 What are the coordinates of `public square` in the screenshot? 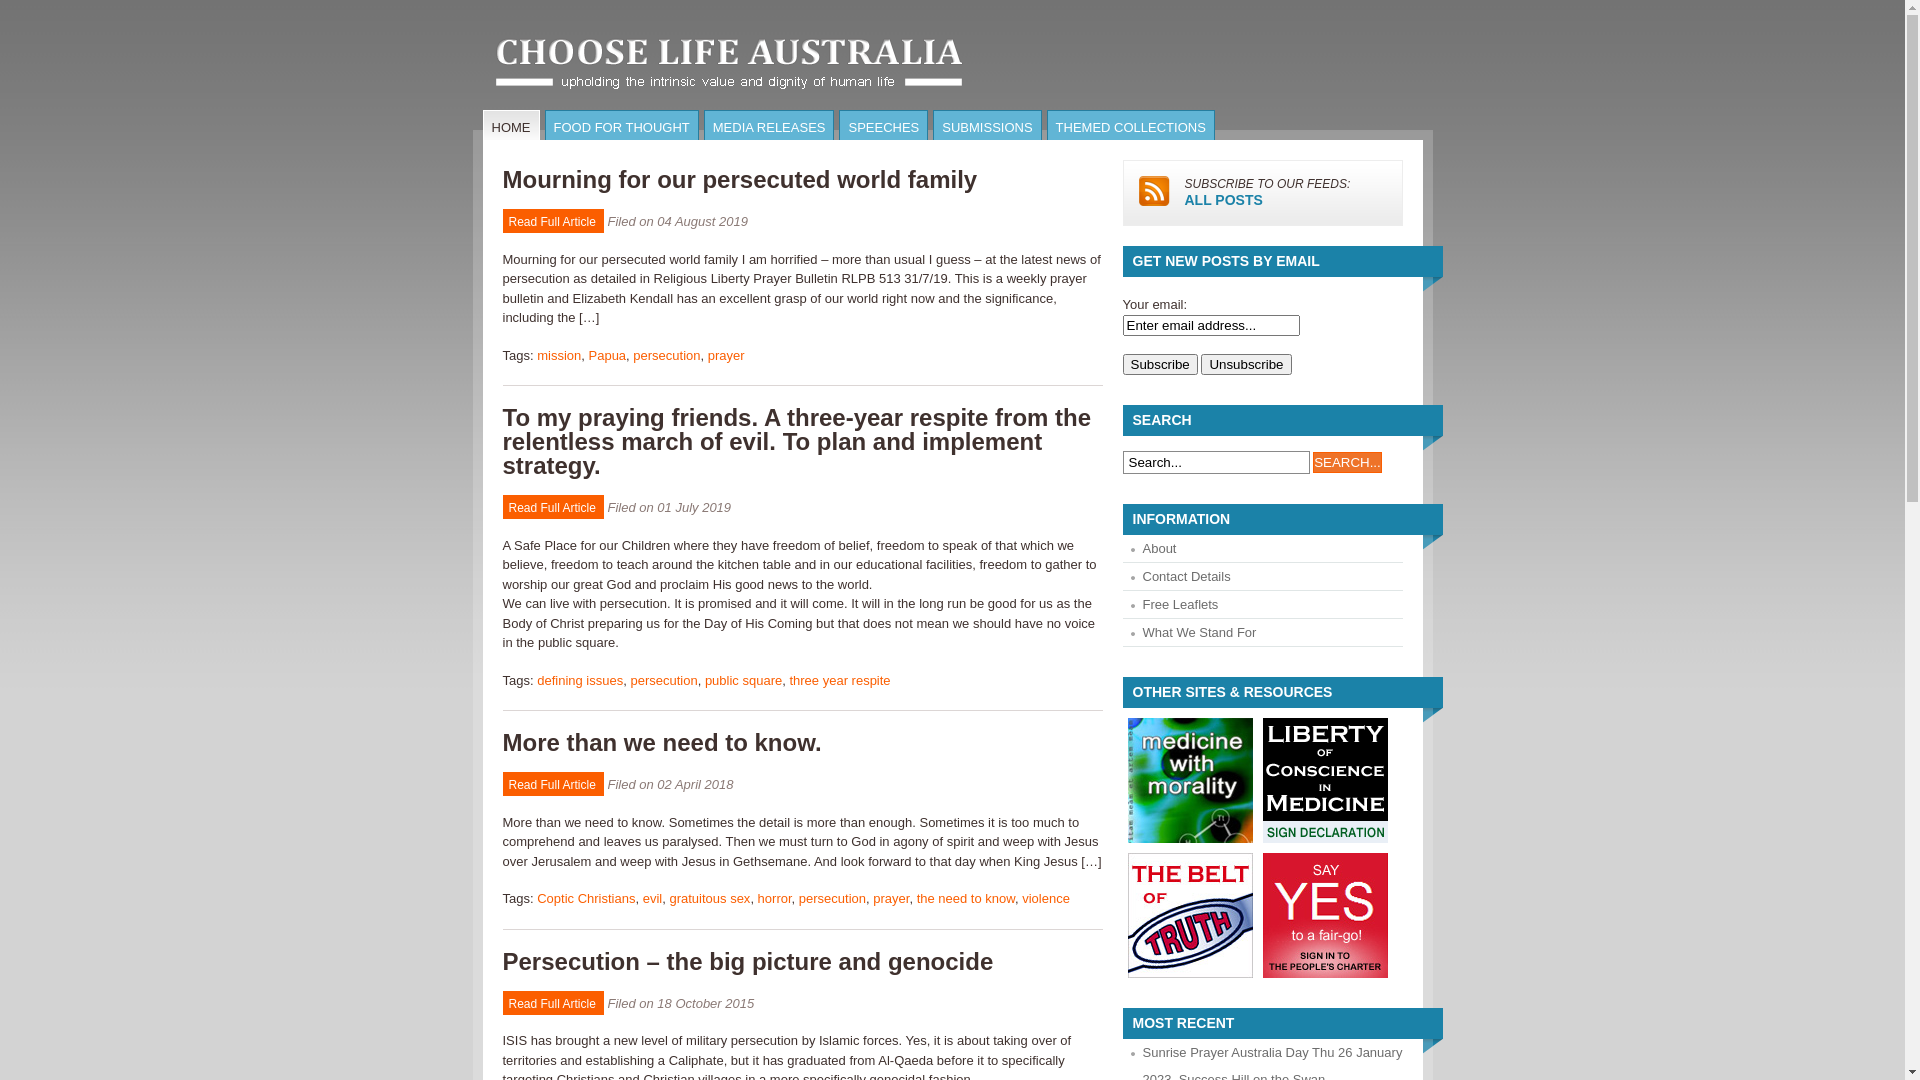 It's located at (744, 680).